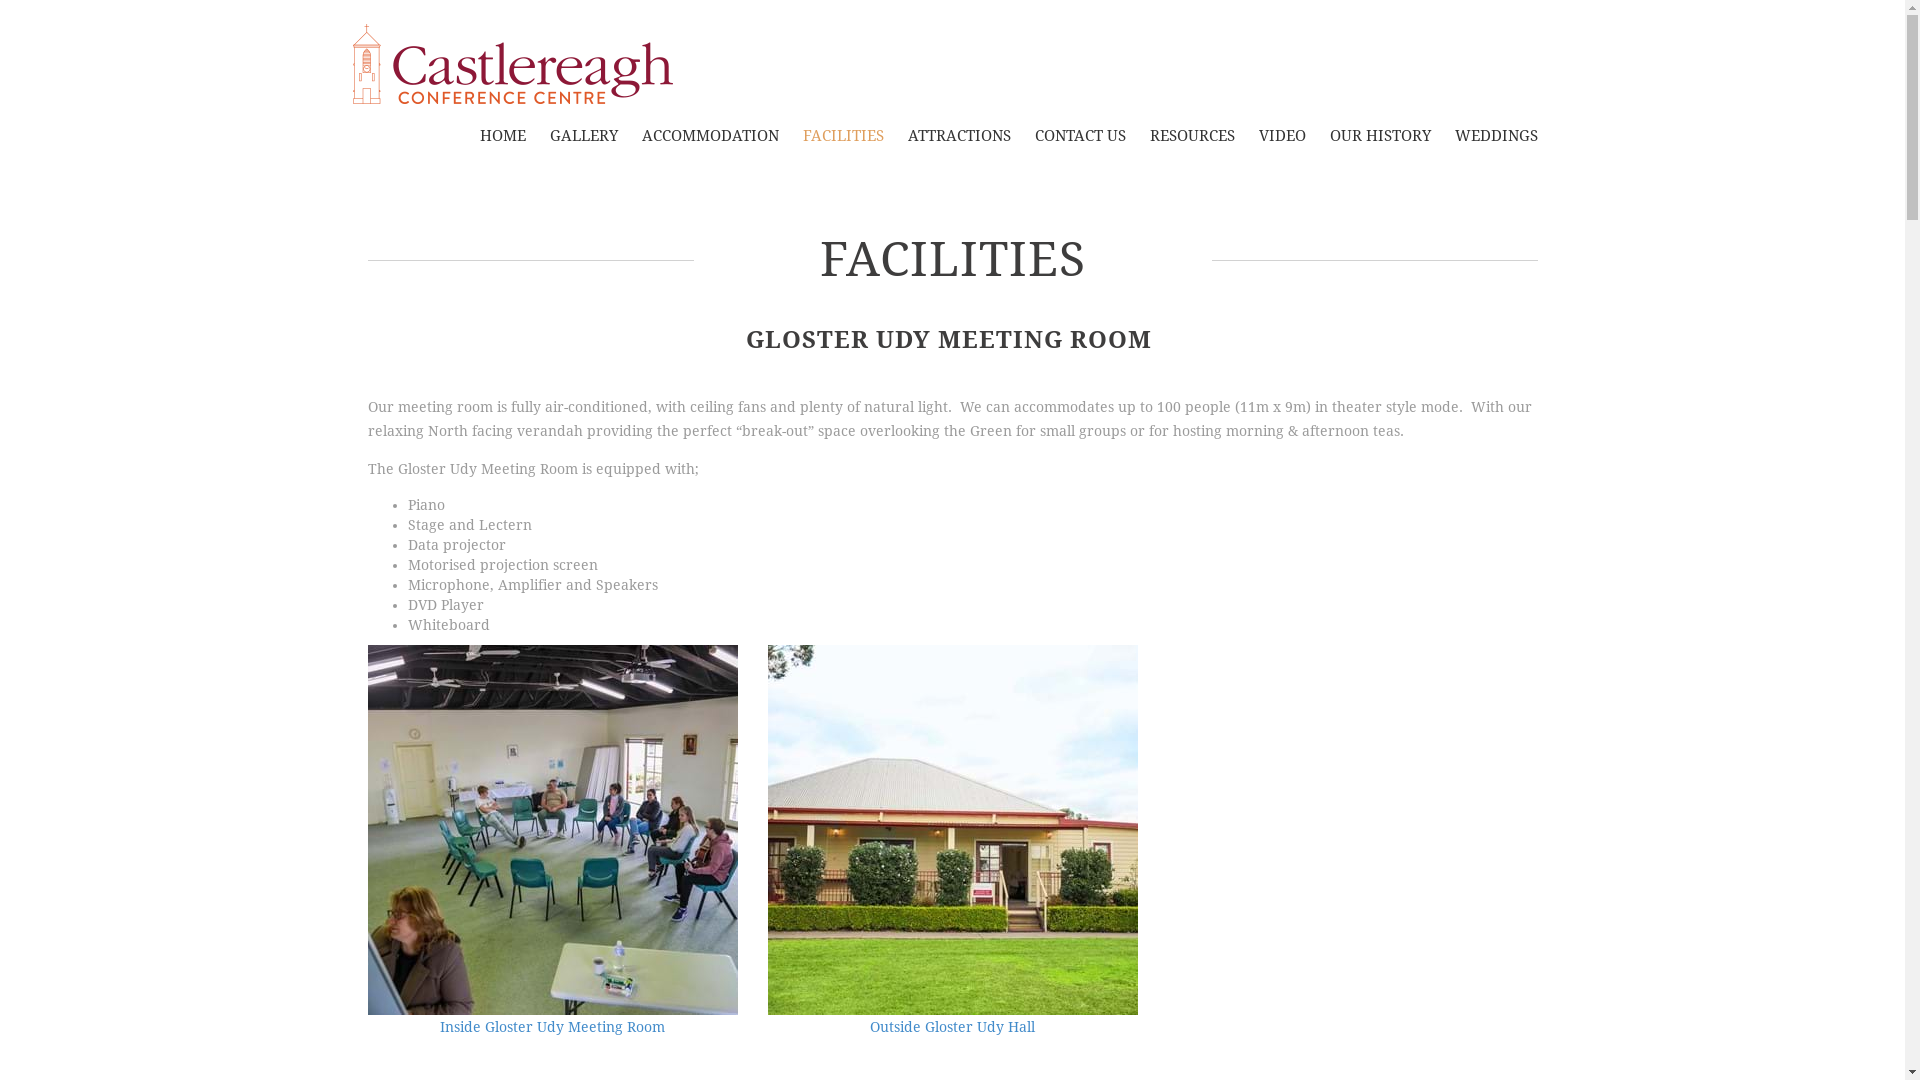 The width and height of the screenshot is (1920, 1080). I want to click on GALLERY, so click(584, 136).